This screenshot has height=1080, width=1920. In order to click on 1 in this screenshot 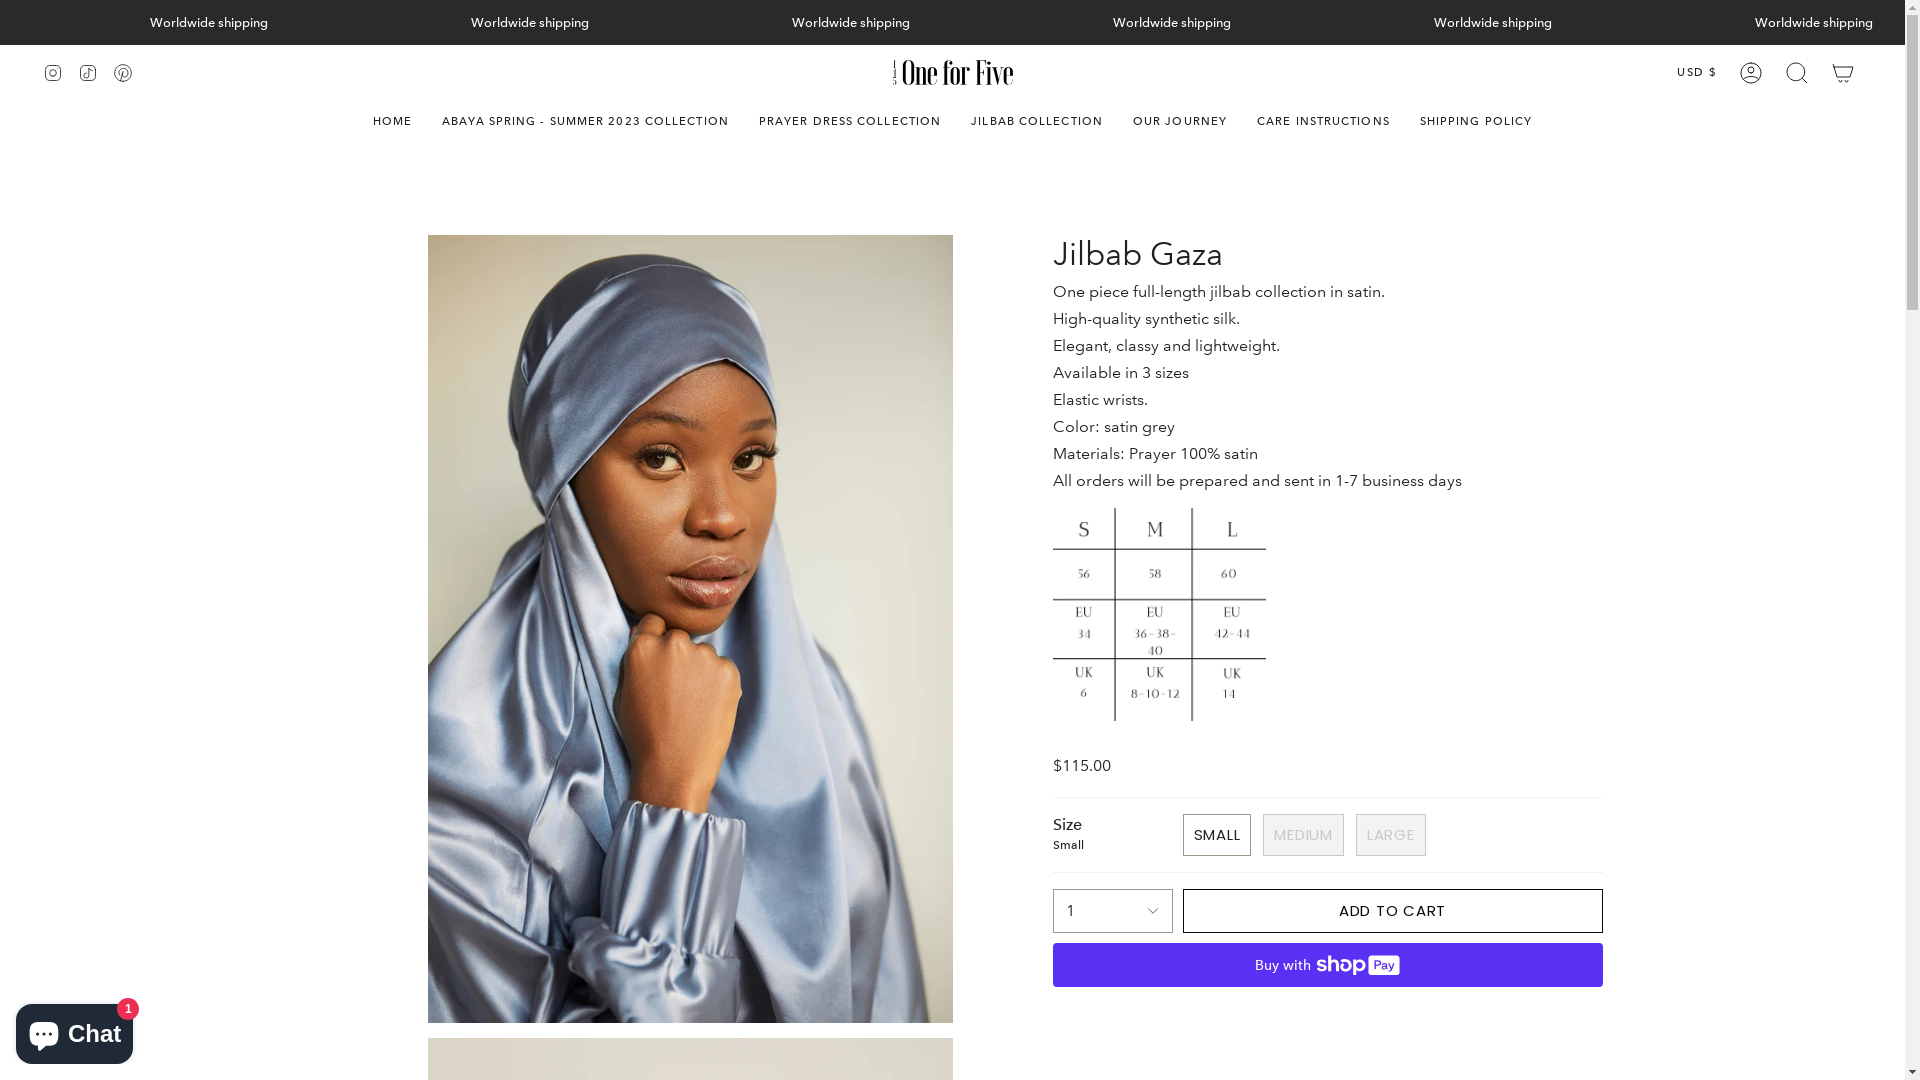, I will do `click(1112, 911)`.